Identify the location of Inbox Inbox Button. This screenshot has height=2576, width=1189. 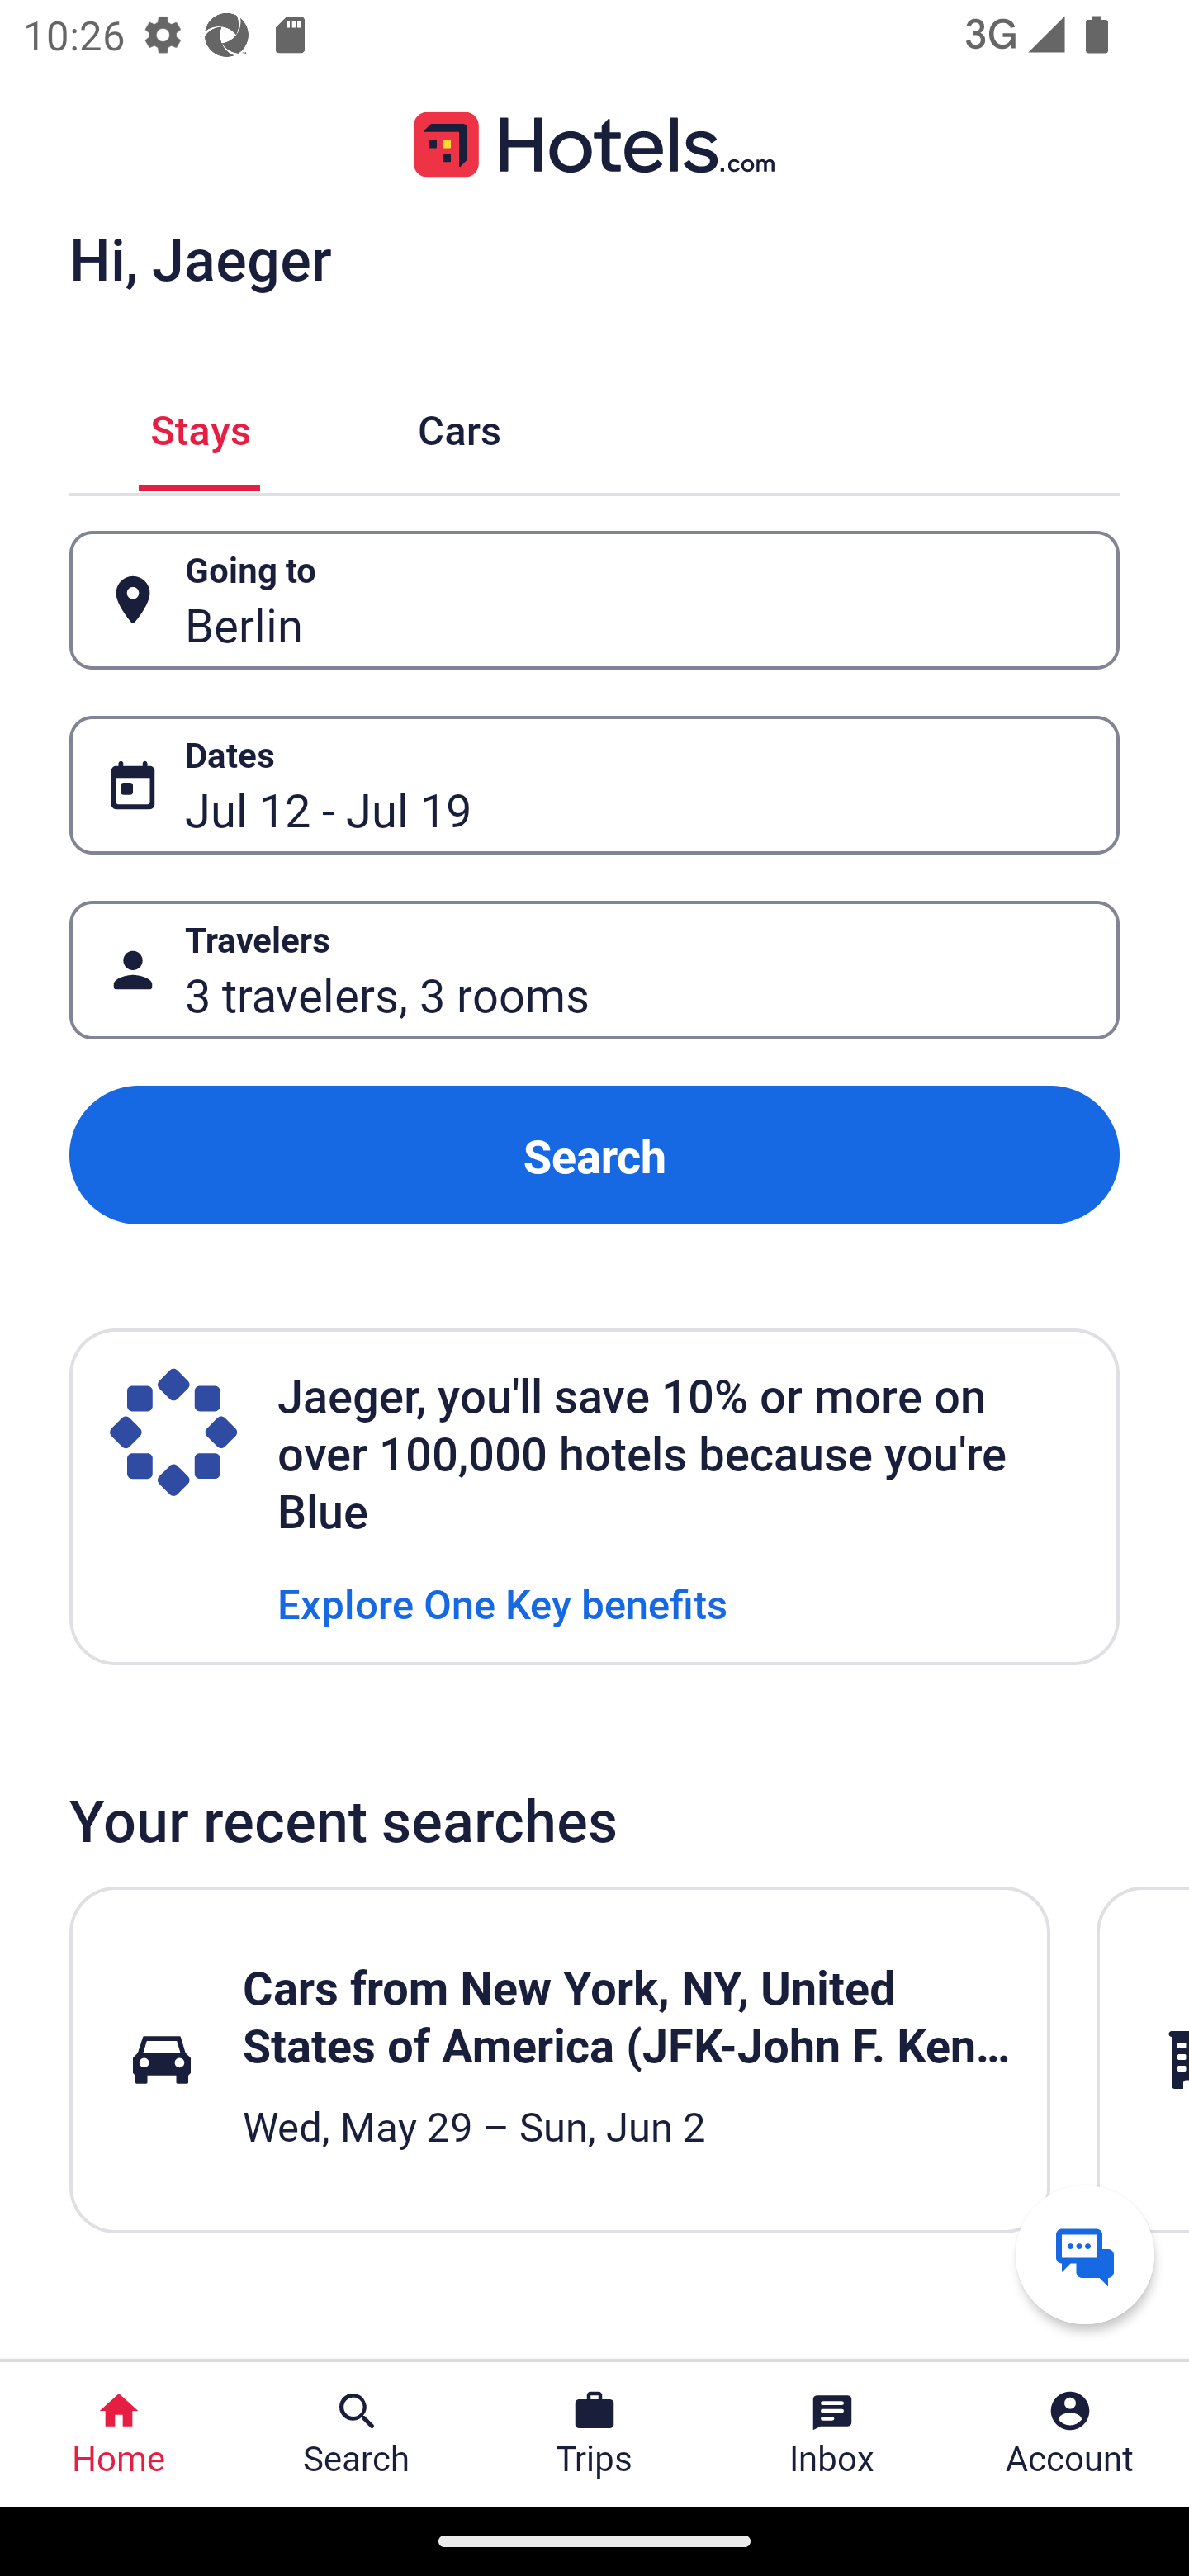
(832, 2434).